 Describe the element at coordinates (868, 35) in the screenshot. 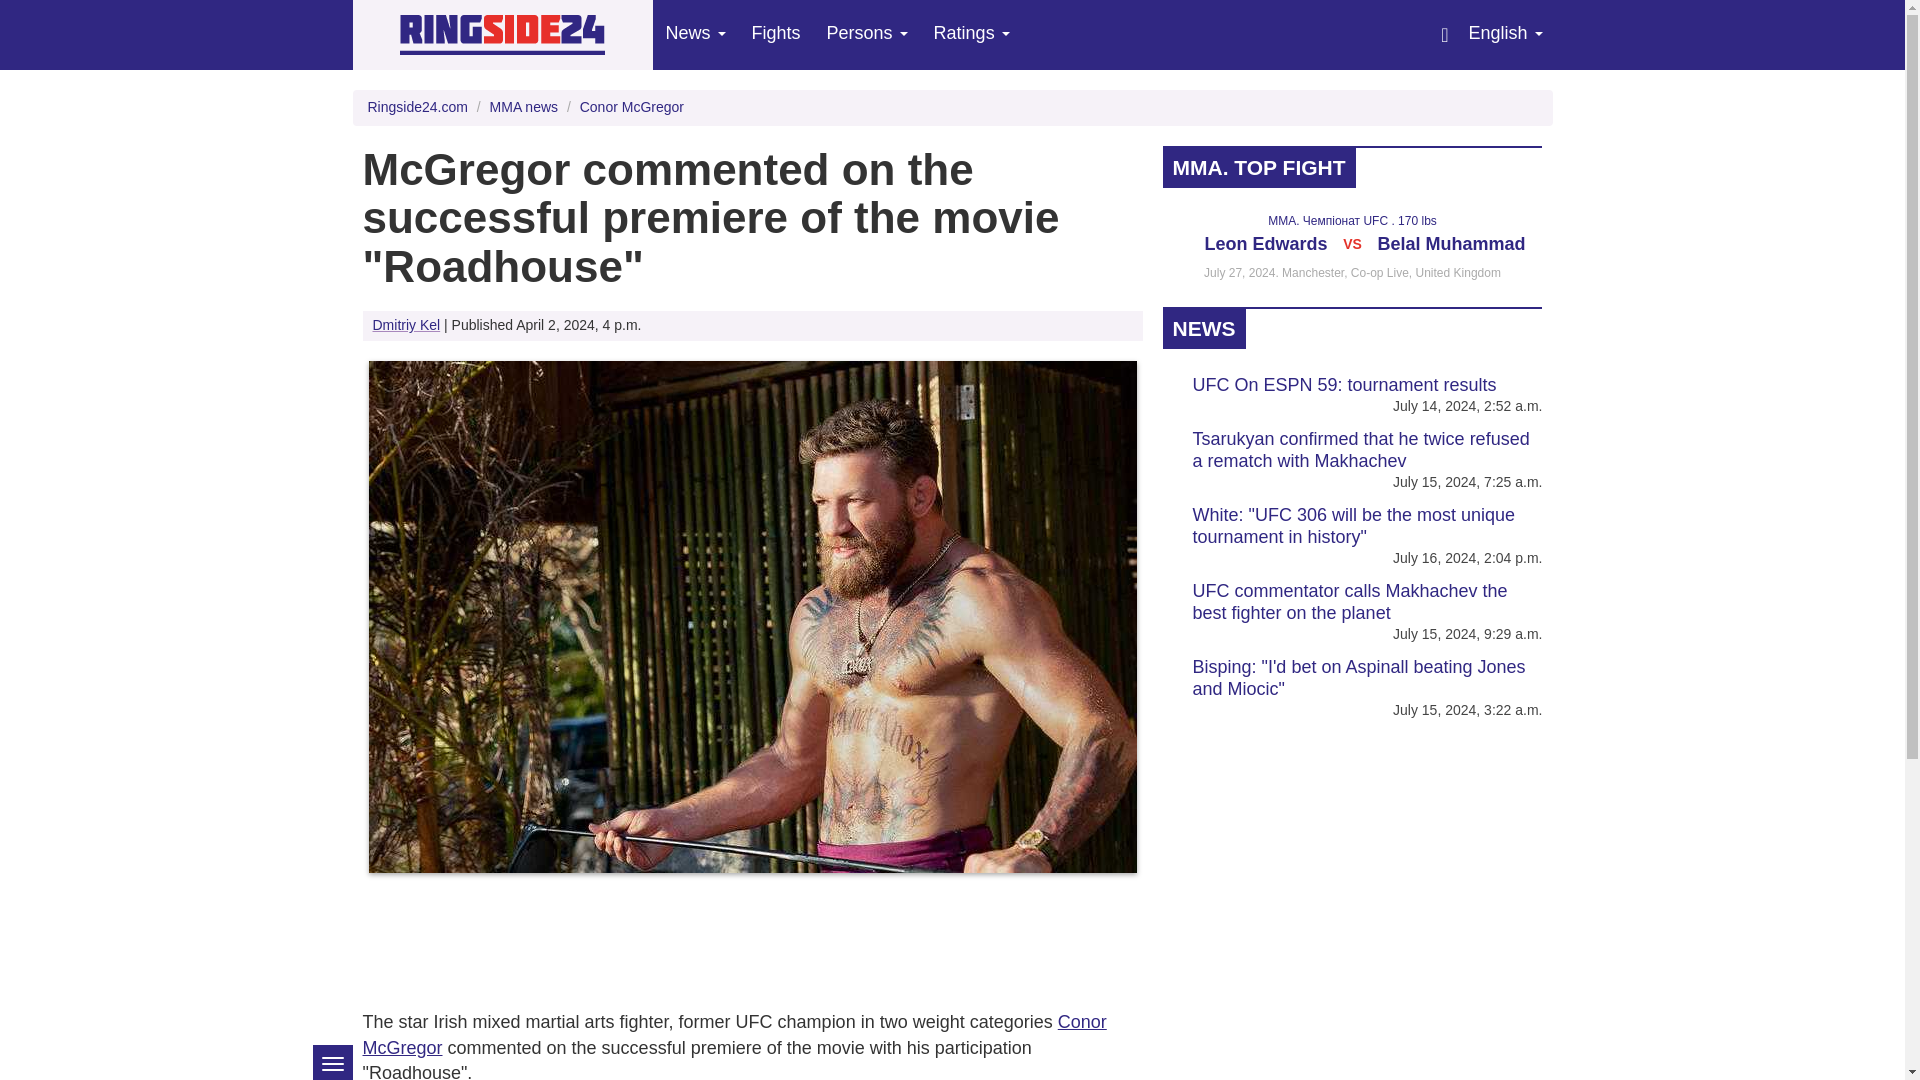

I see `Persons` at that location.